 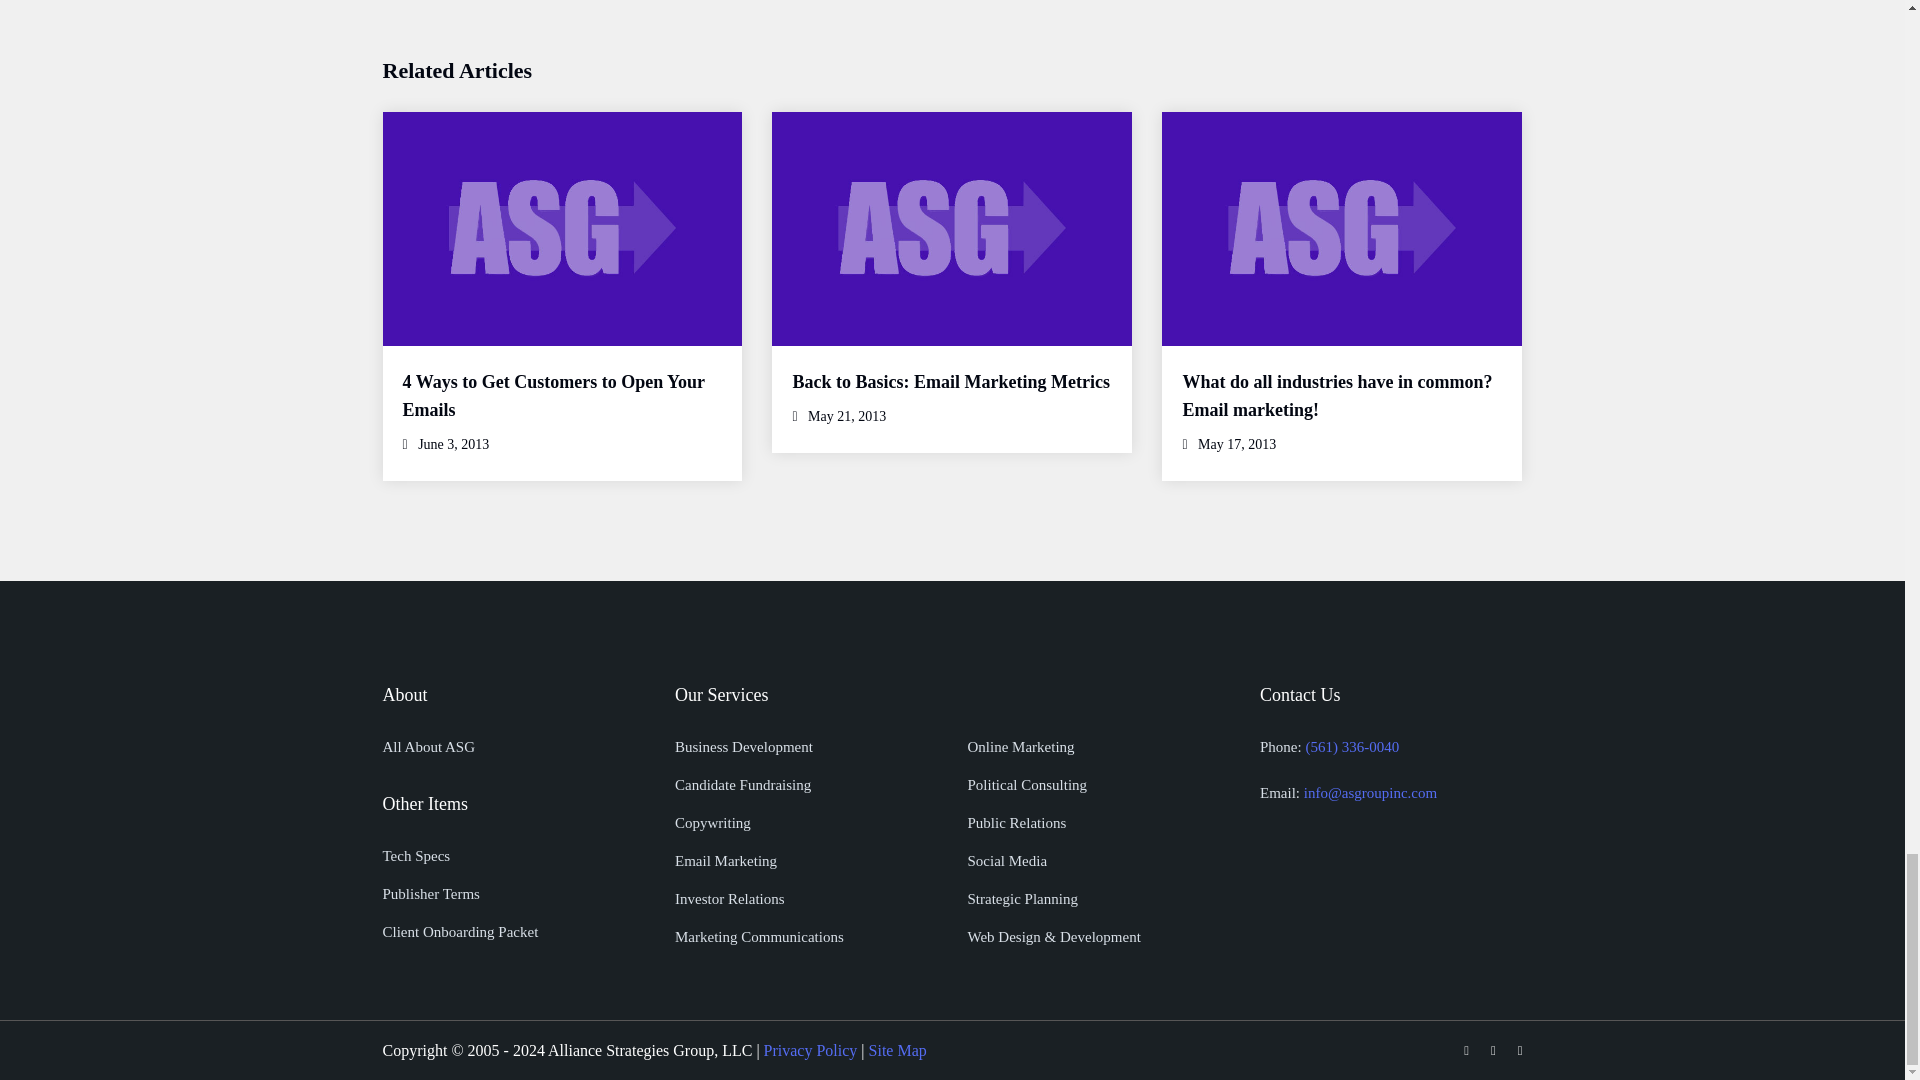 I want to click on Site Map, so click(x=898, y=1050).